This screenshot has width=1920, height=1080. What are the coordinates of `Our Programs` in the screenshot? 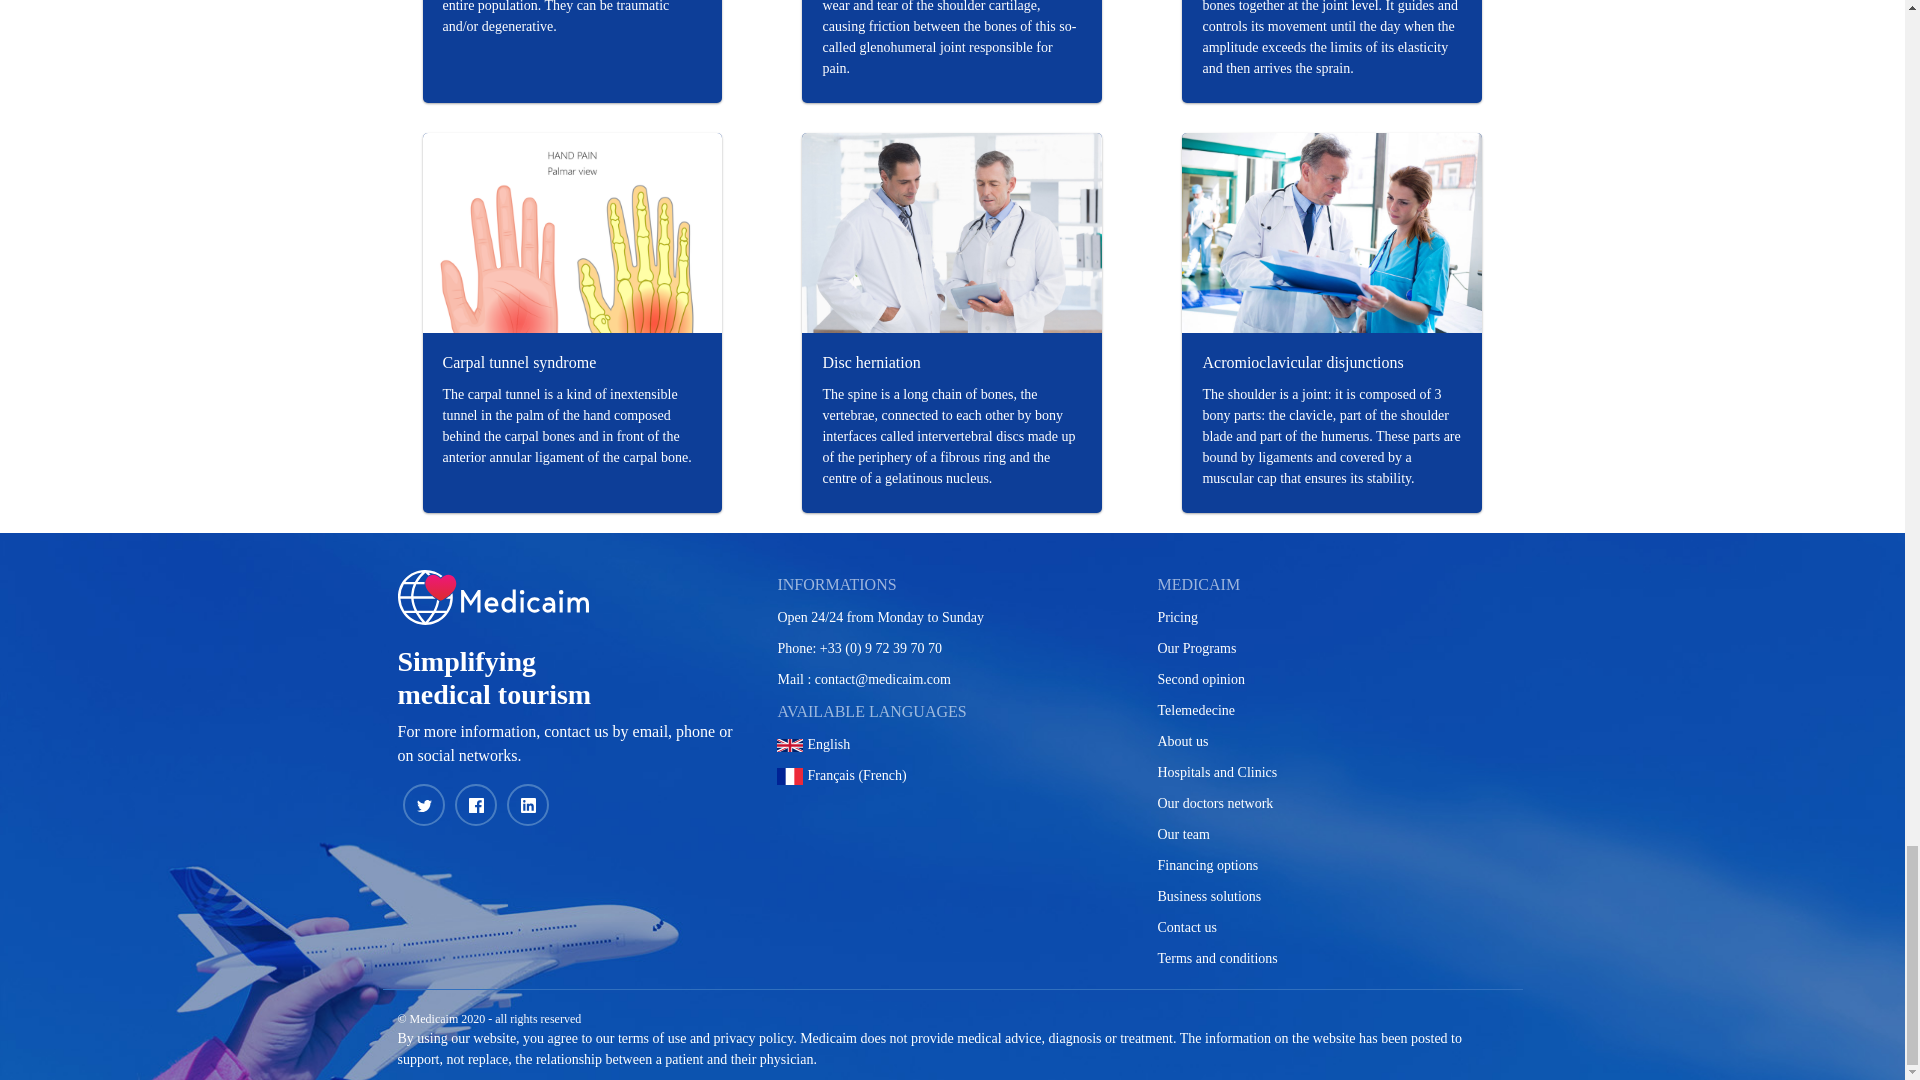 It's located at (1332, 648).